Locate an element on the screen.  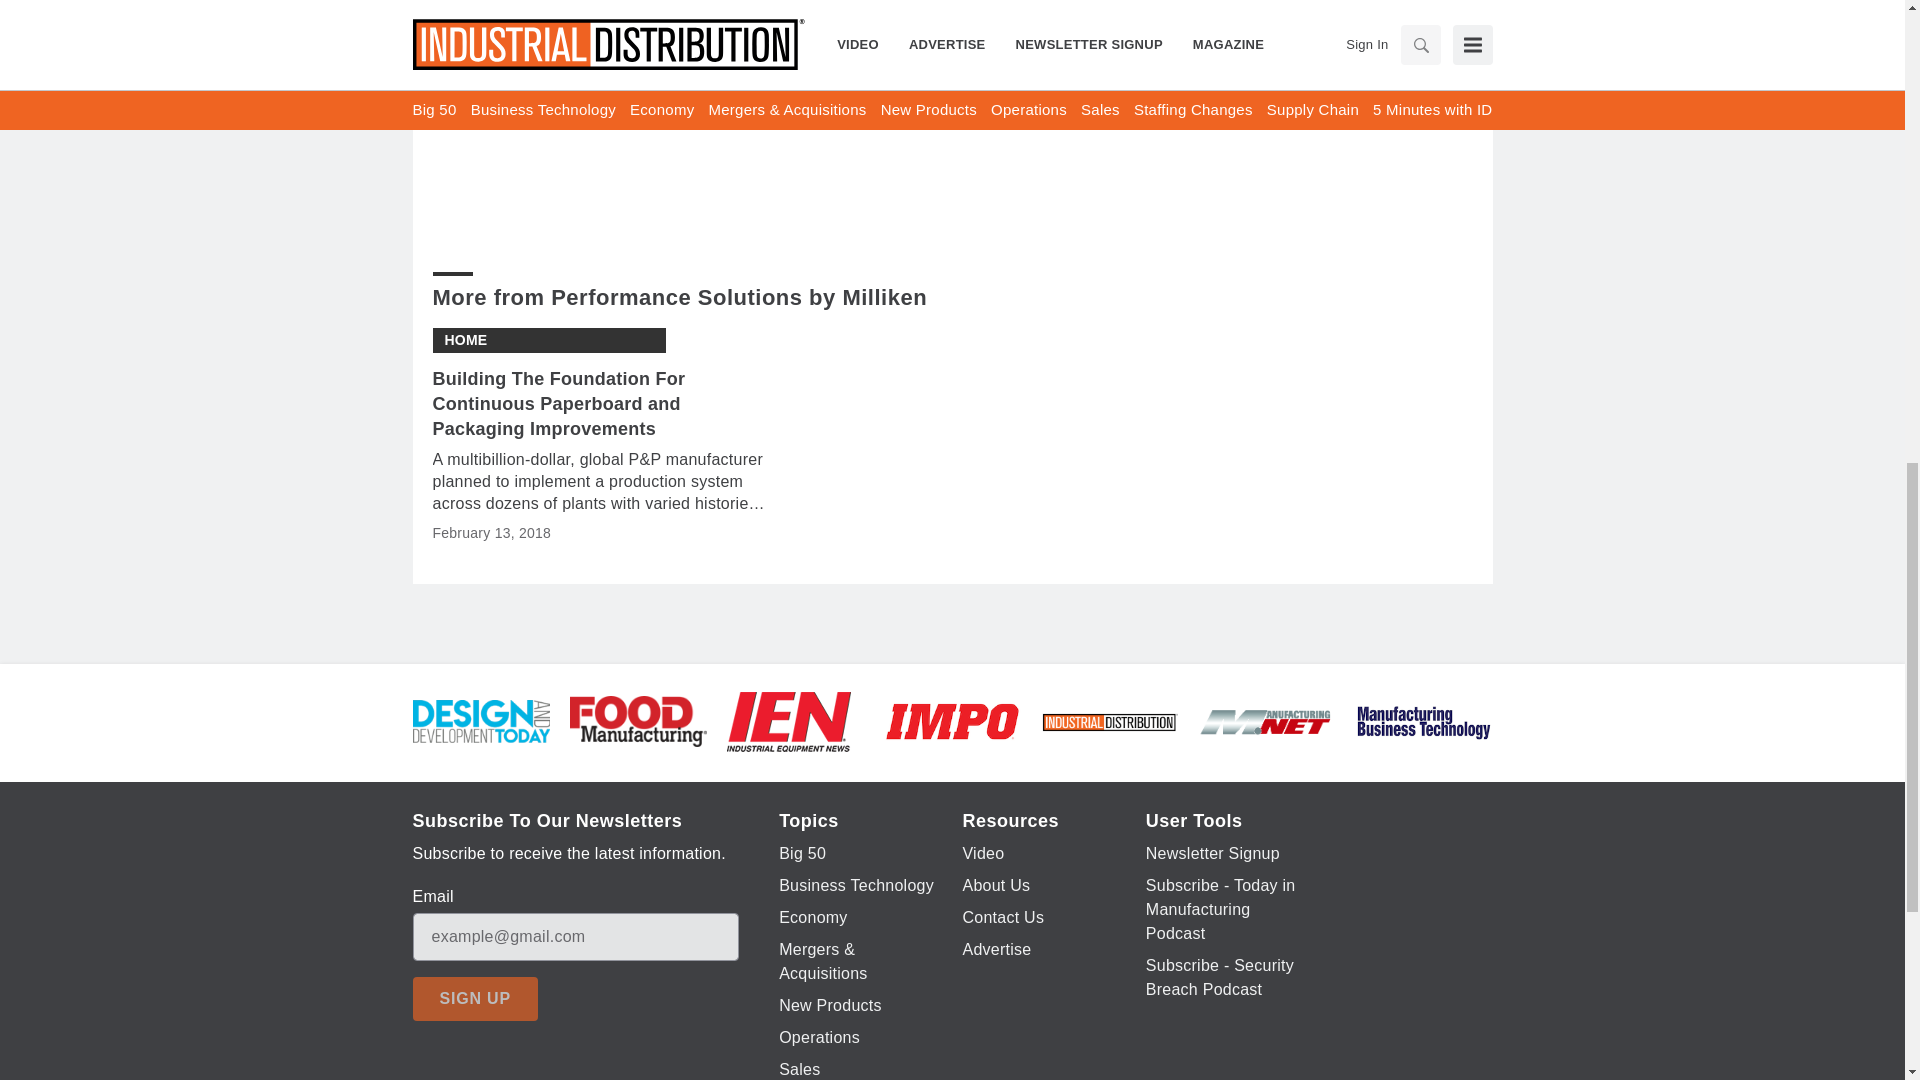
Visit Food Manufacturing is located at coordinates (638, 720).